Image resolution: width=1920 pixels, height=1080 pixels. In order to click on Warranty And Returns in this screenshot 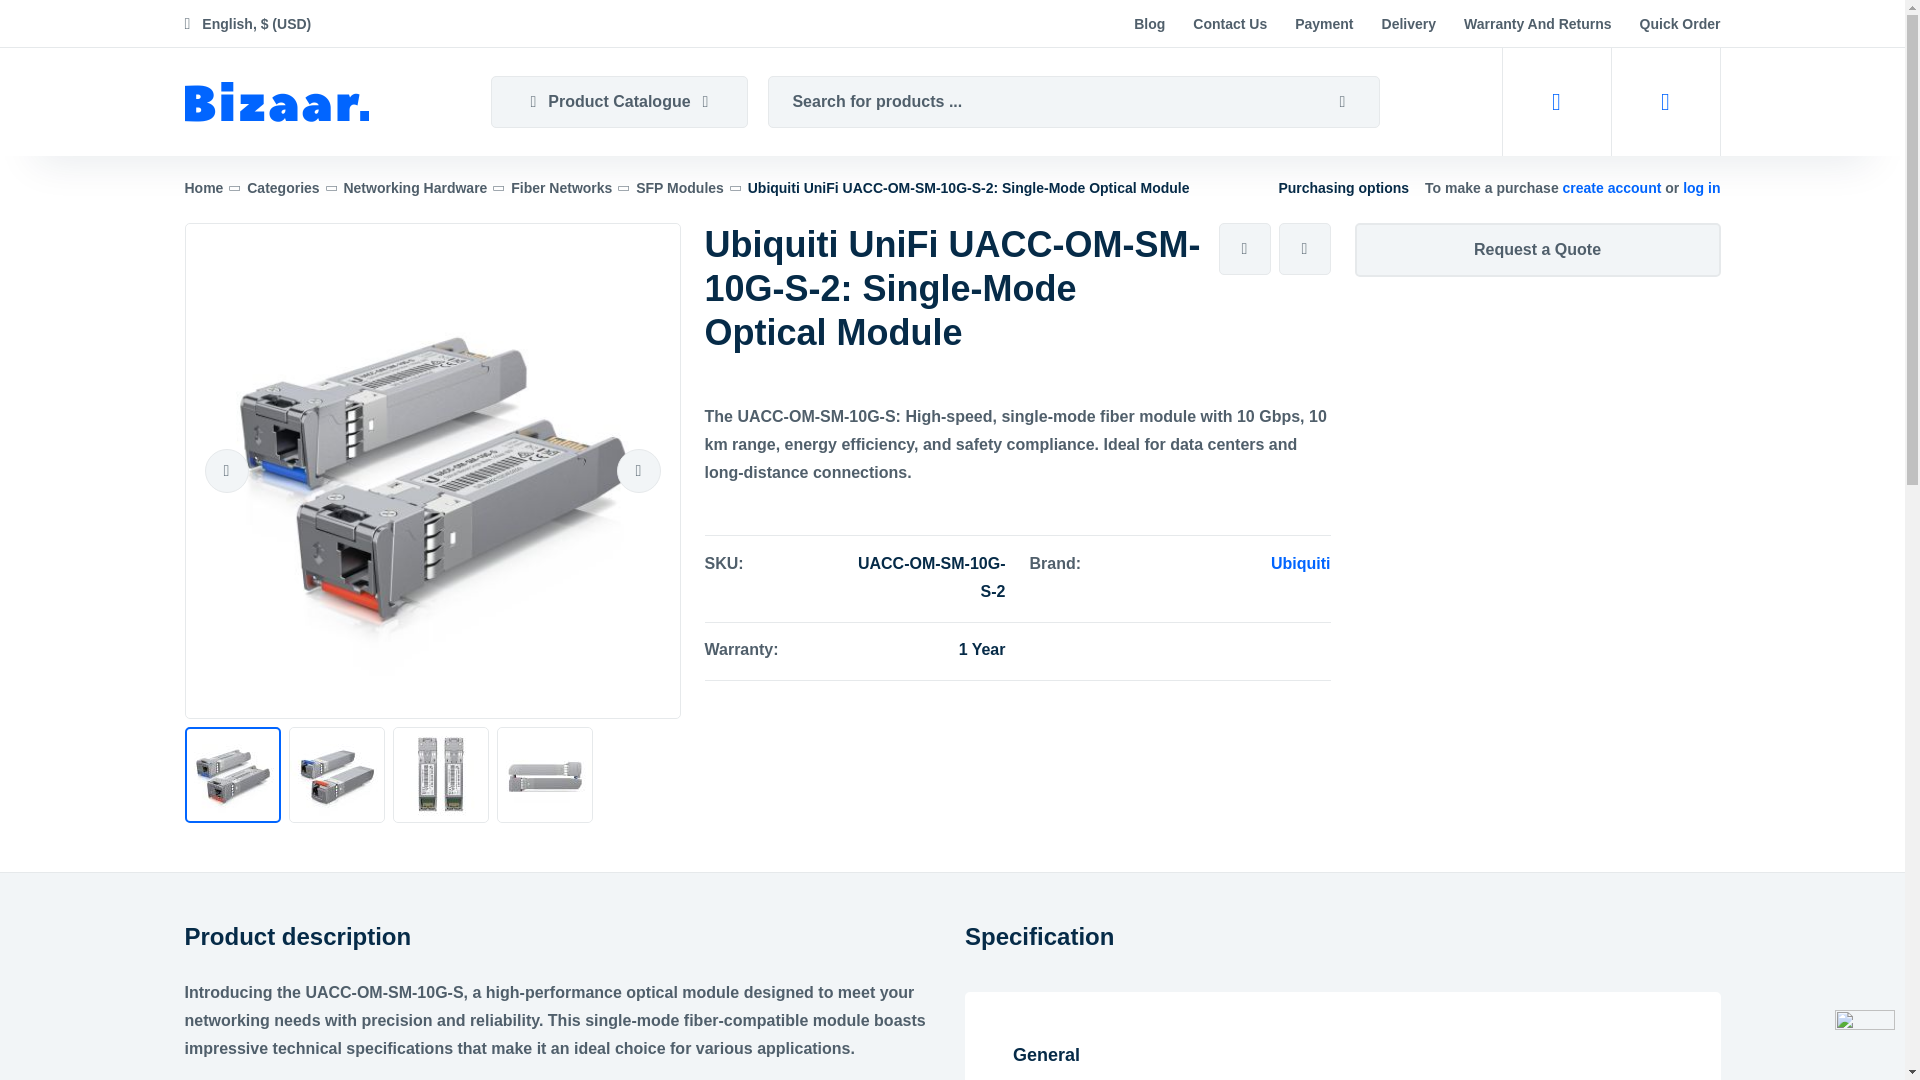, I will do `click(1538, 24)`.